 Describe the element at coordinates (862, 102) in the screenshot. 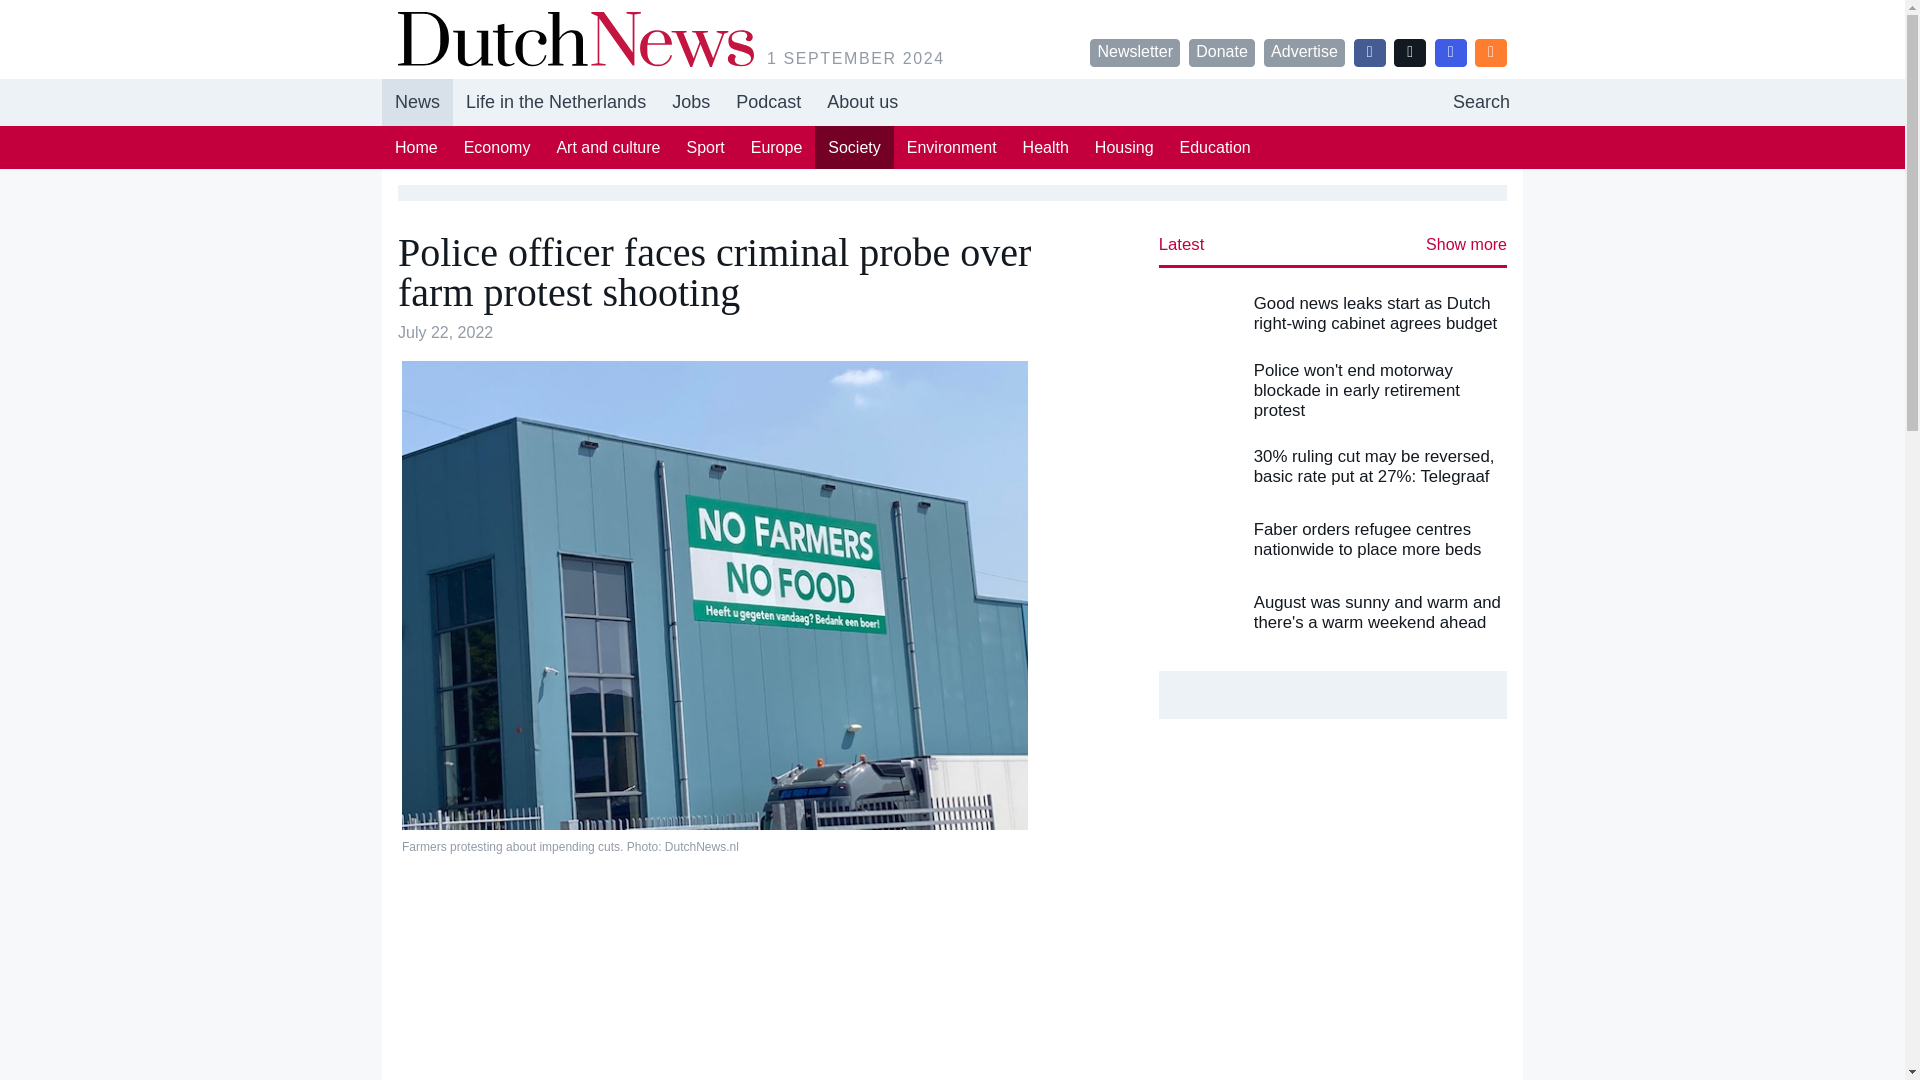

I see `Education` at that location.